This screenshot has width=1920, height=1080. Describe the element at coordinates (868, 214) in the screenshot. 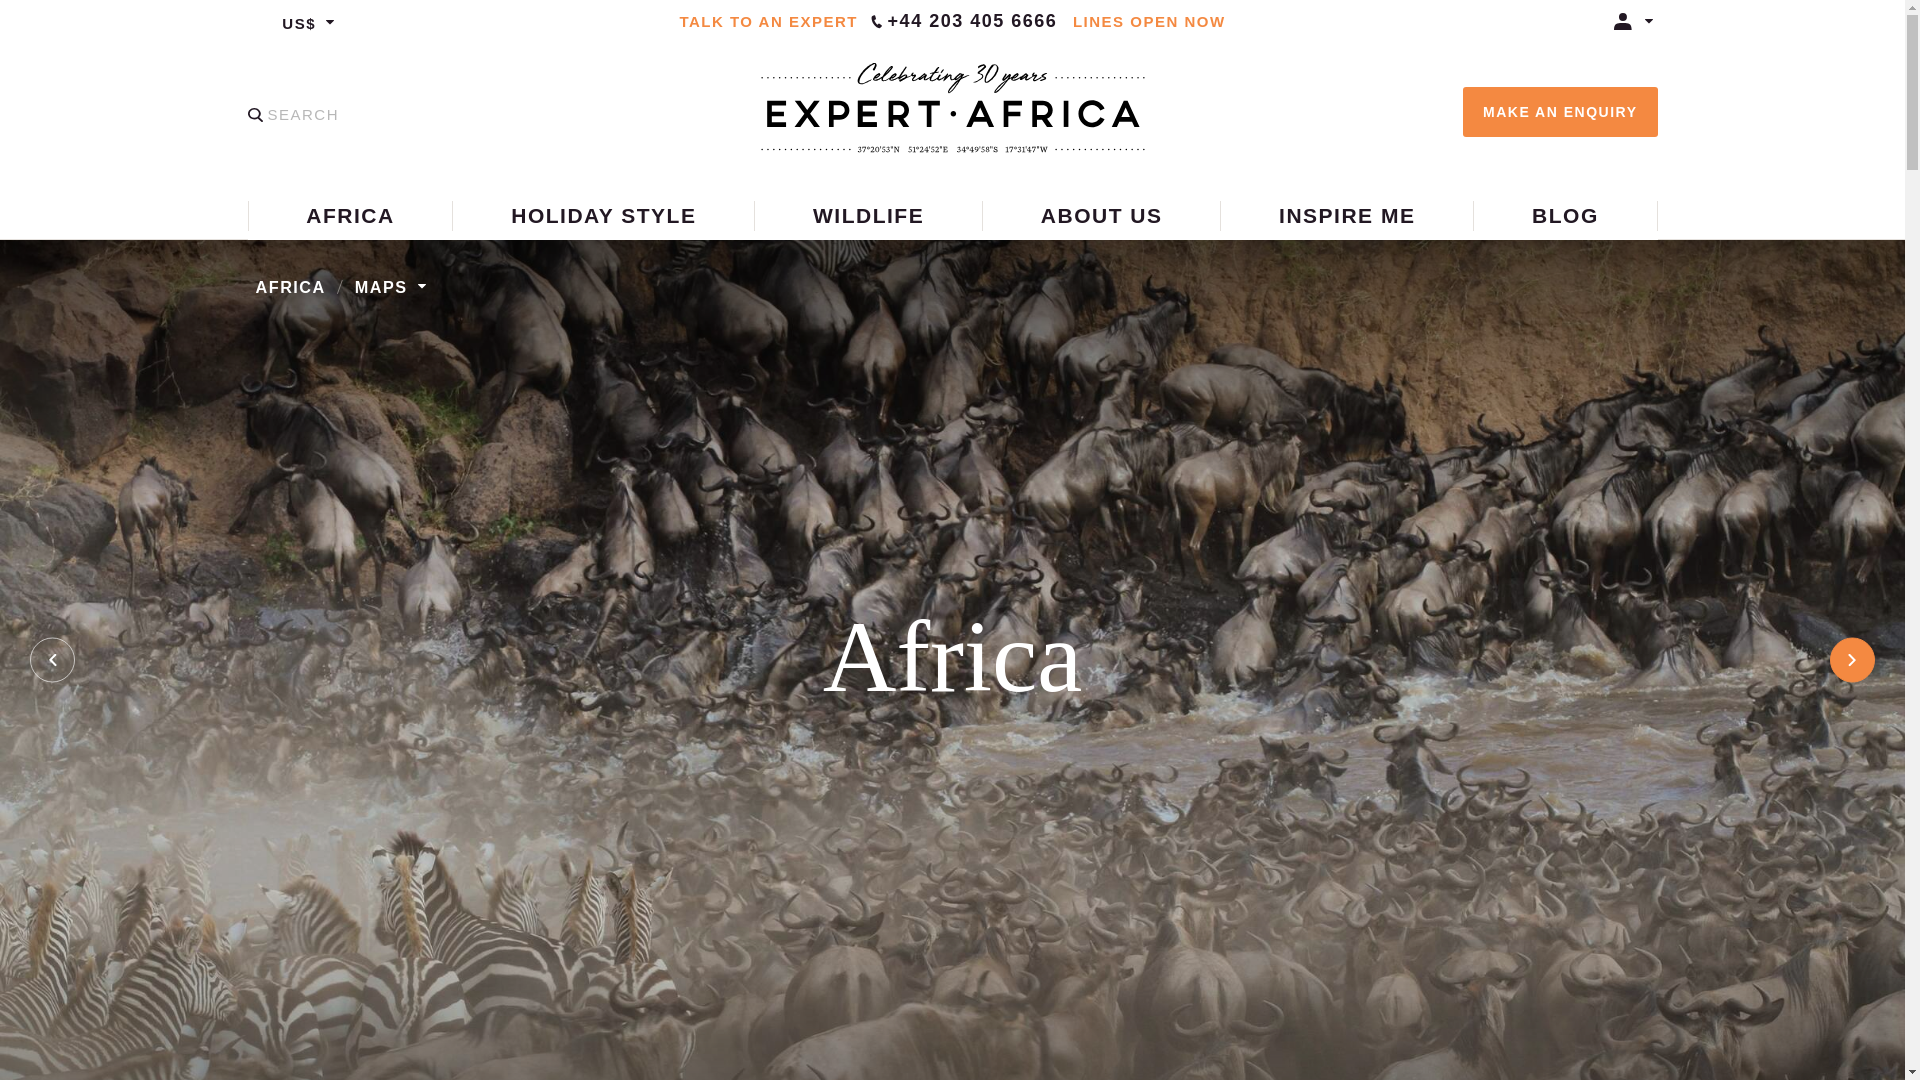

I see `WILDLIFE` at that location.